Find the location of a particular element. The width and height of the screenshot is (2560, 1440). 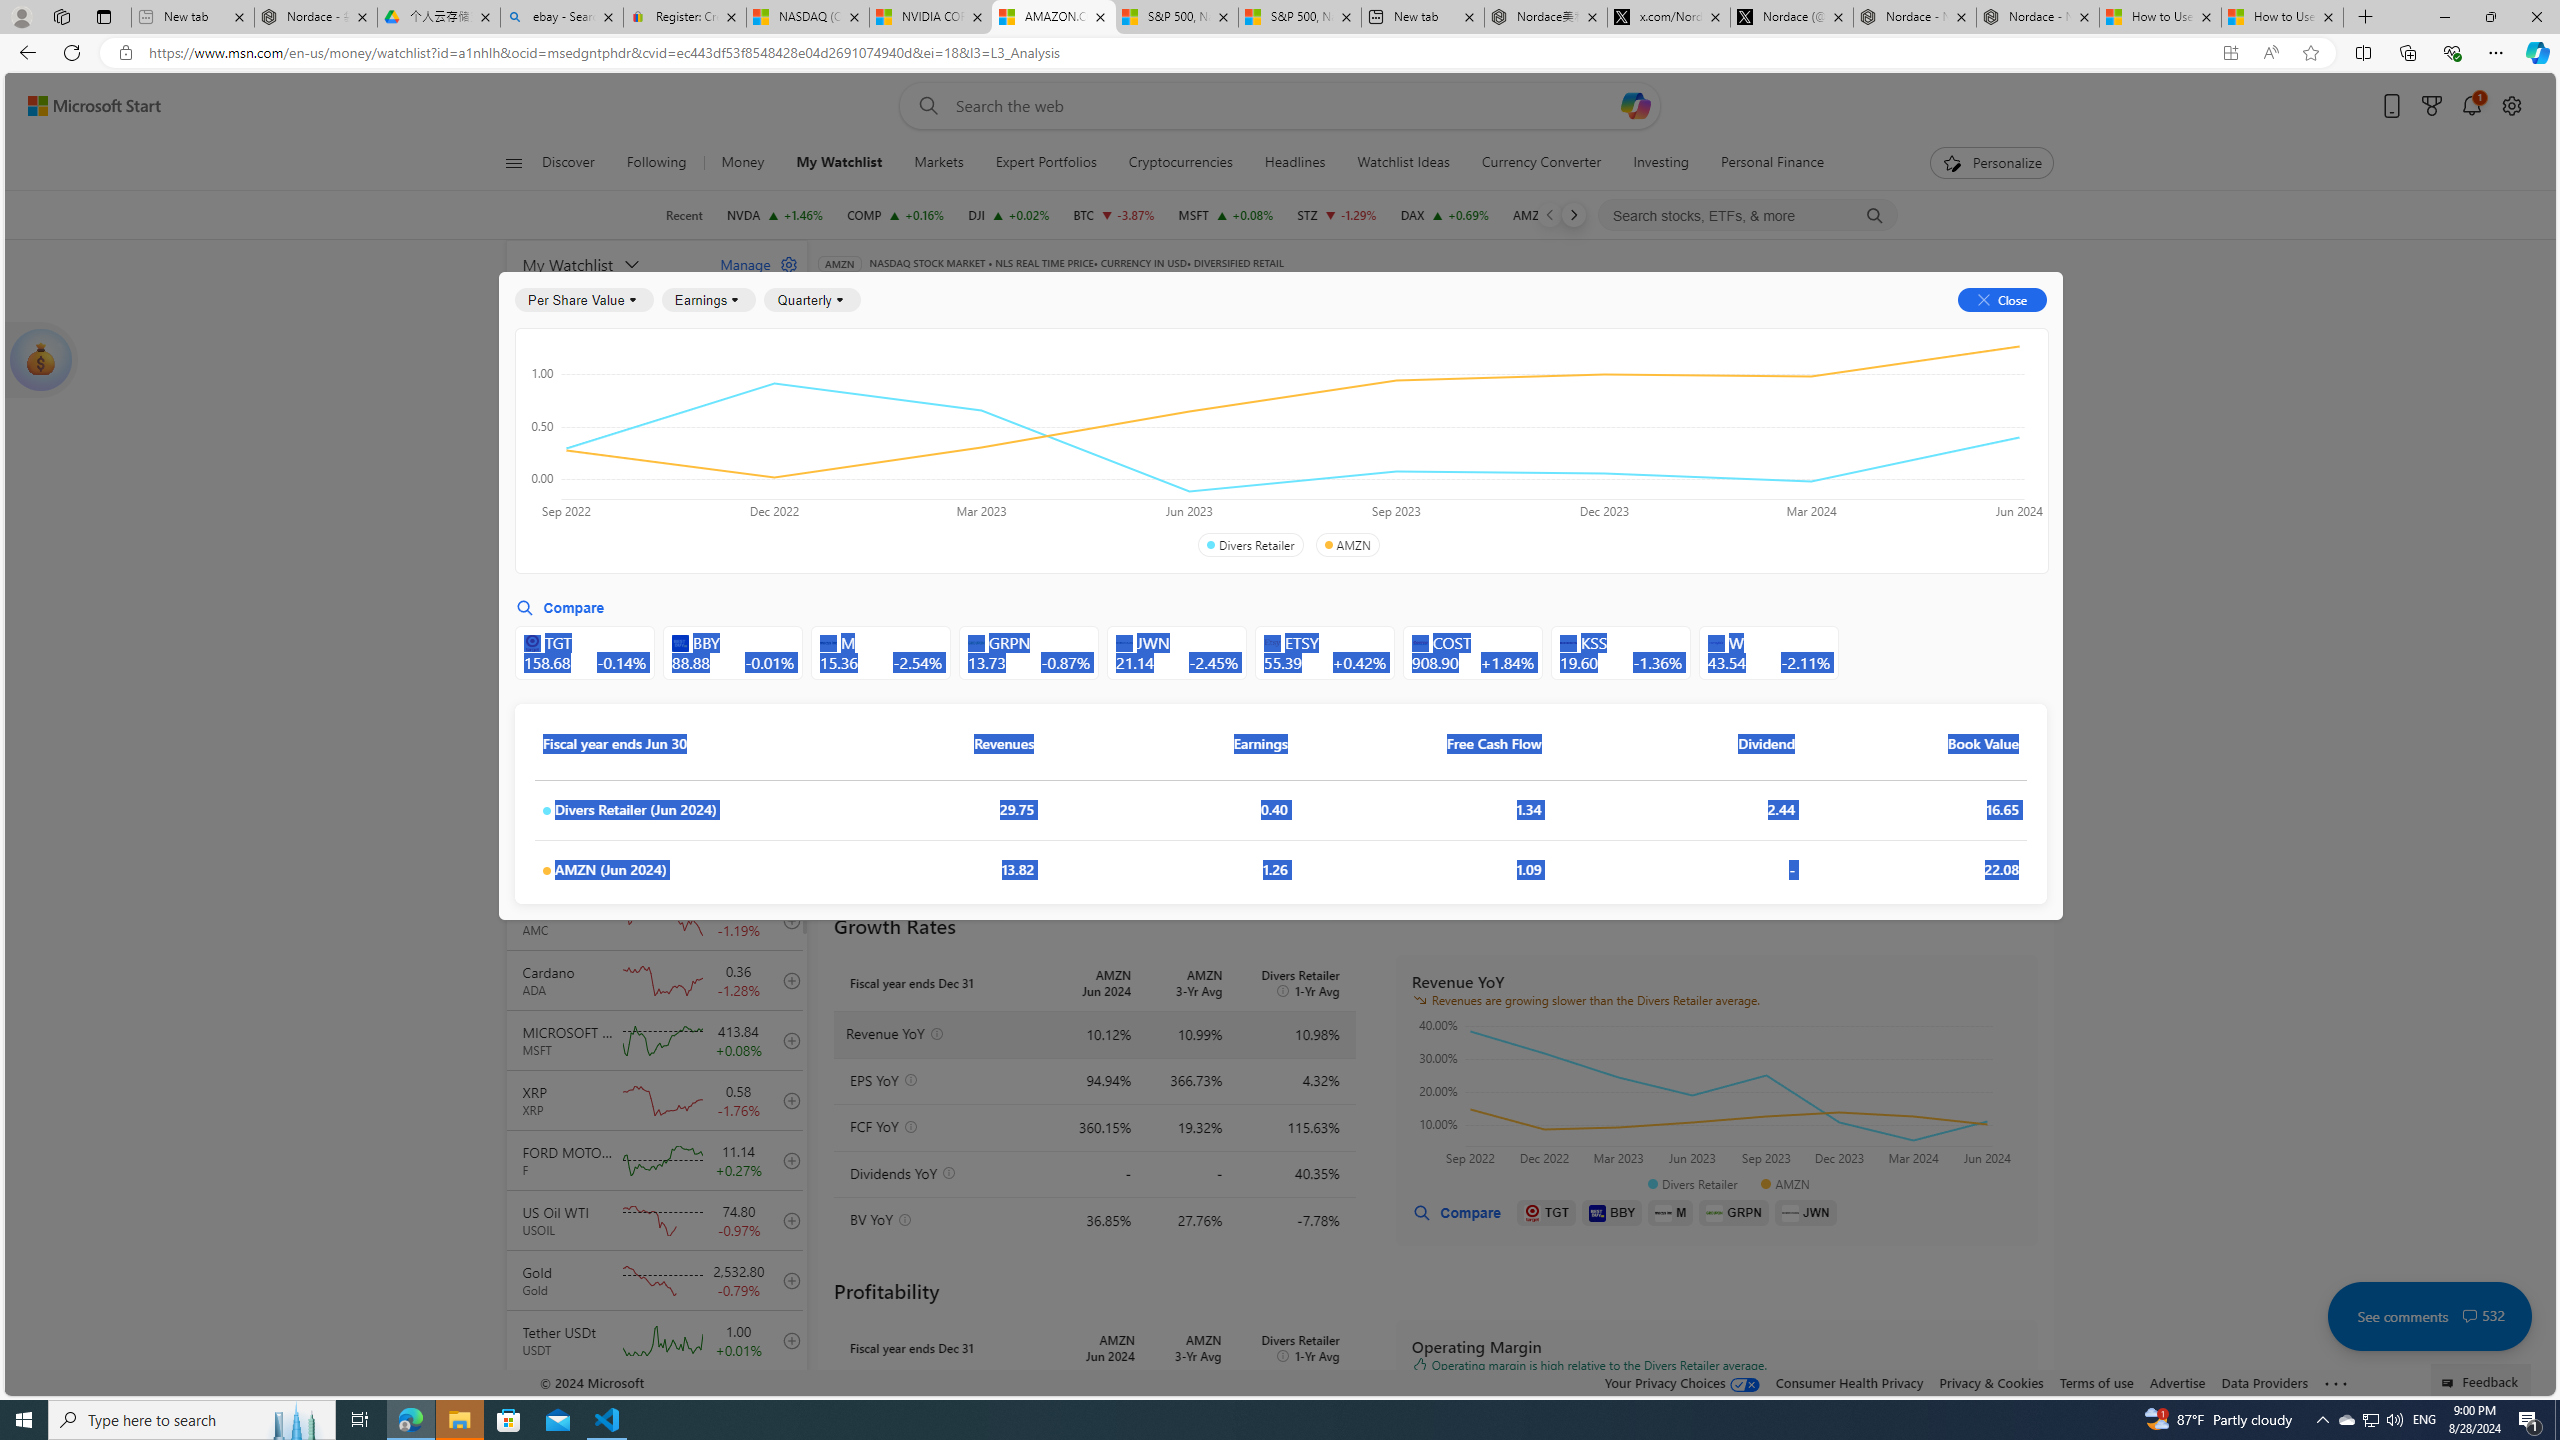

All is located at coordinates (843, 446).